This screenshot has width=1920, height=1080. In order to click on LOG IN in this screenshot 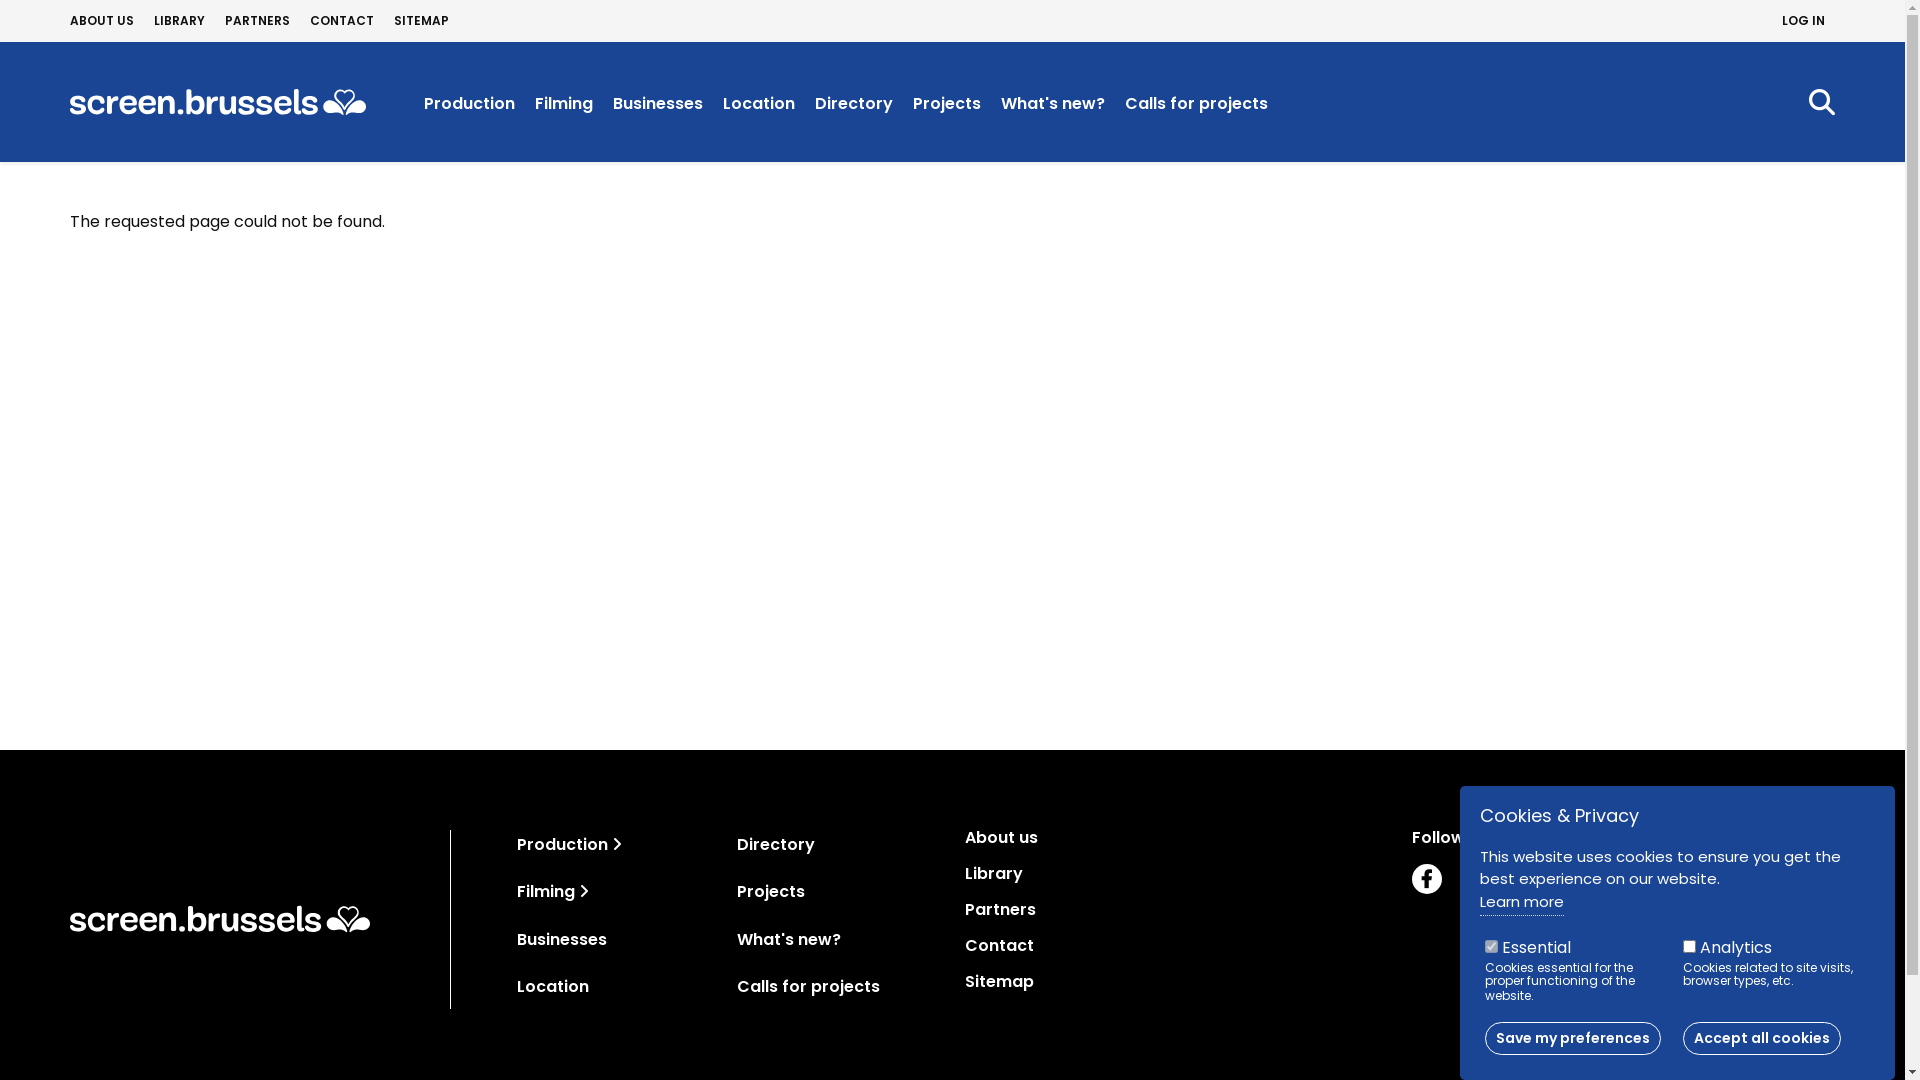, I will do `click(1804, 21)`.